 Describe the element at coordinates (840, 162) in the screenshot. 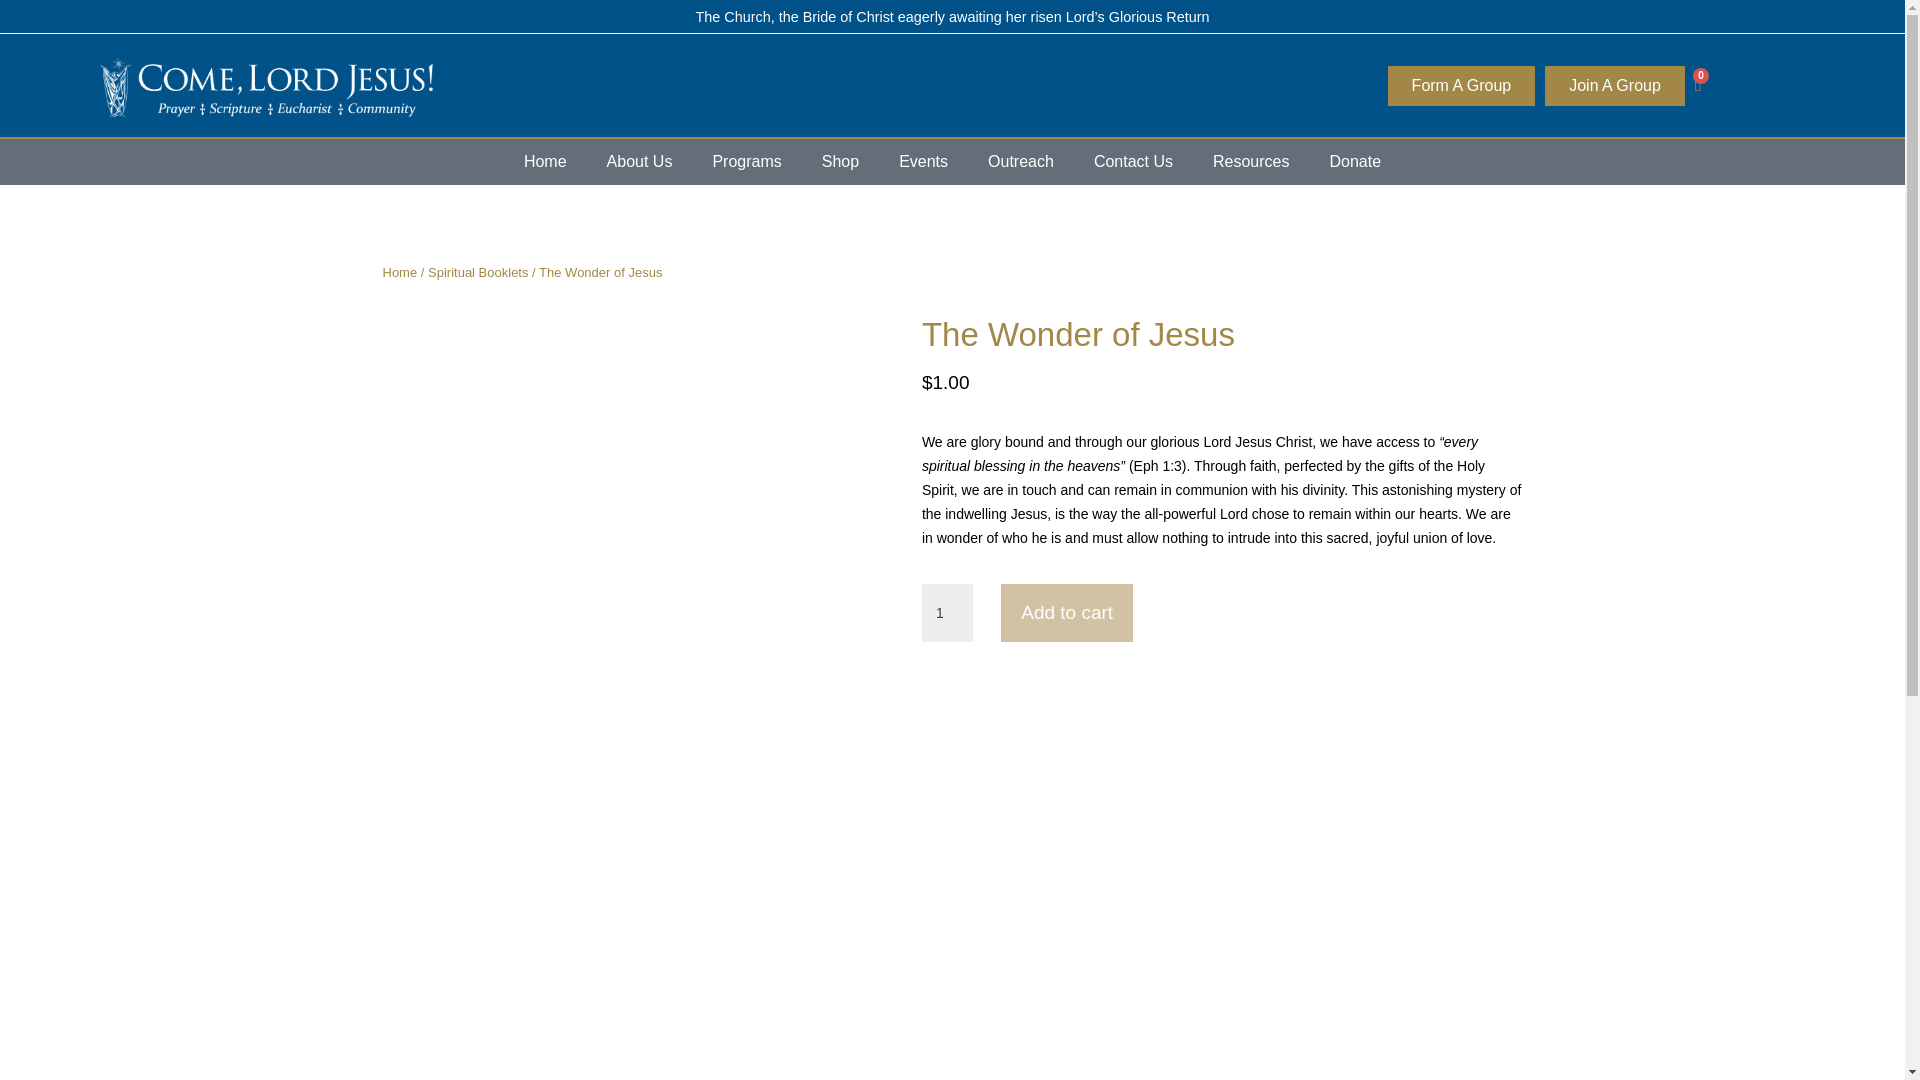

I see `Shop` at that location.